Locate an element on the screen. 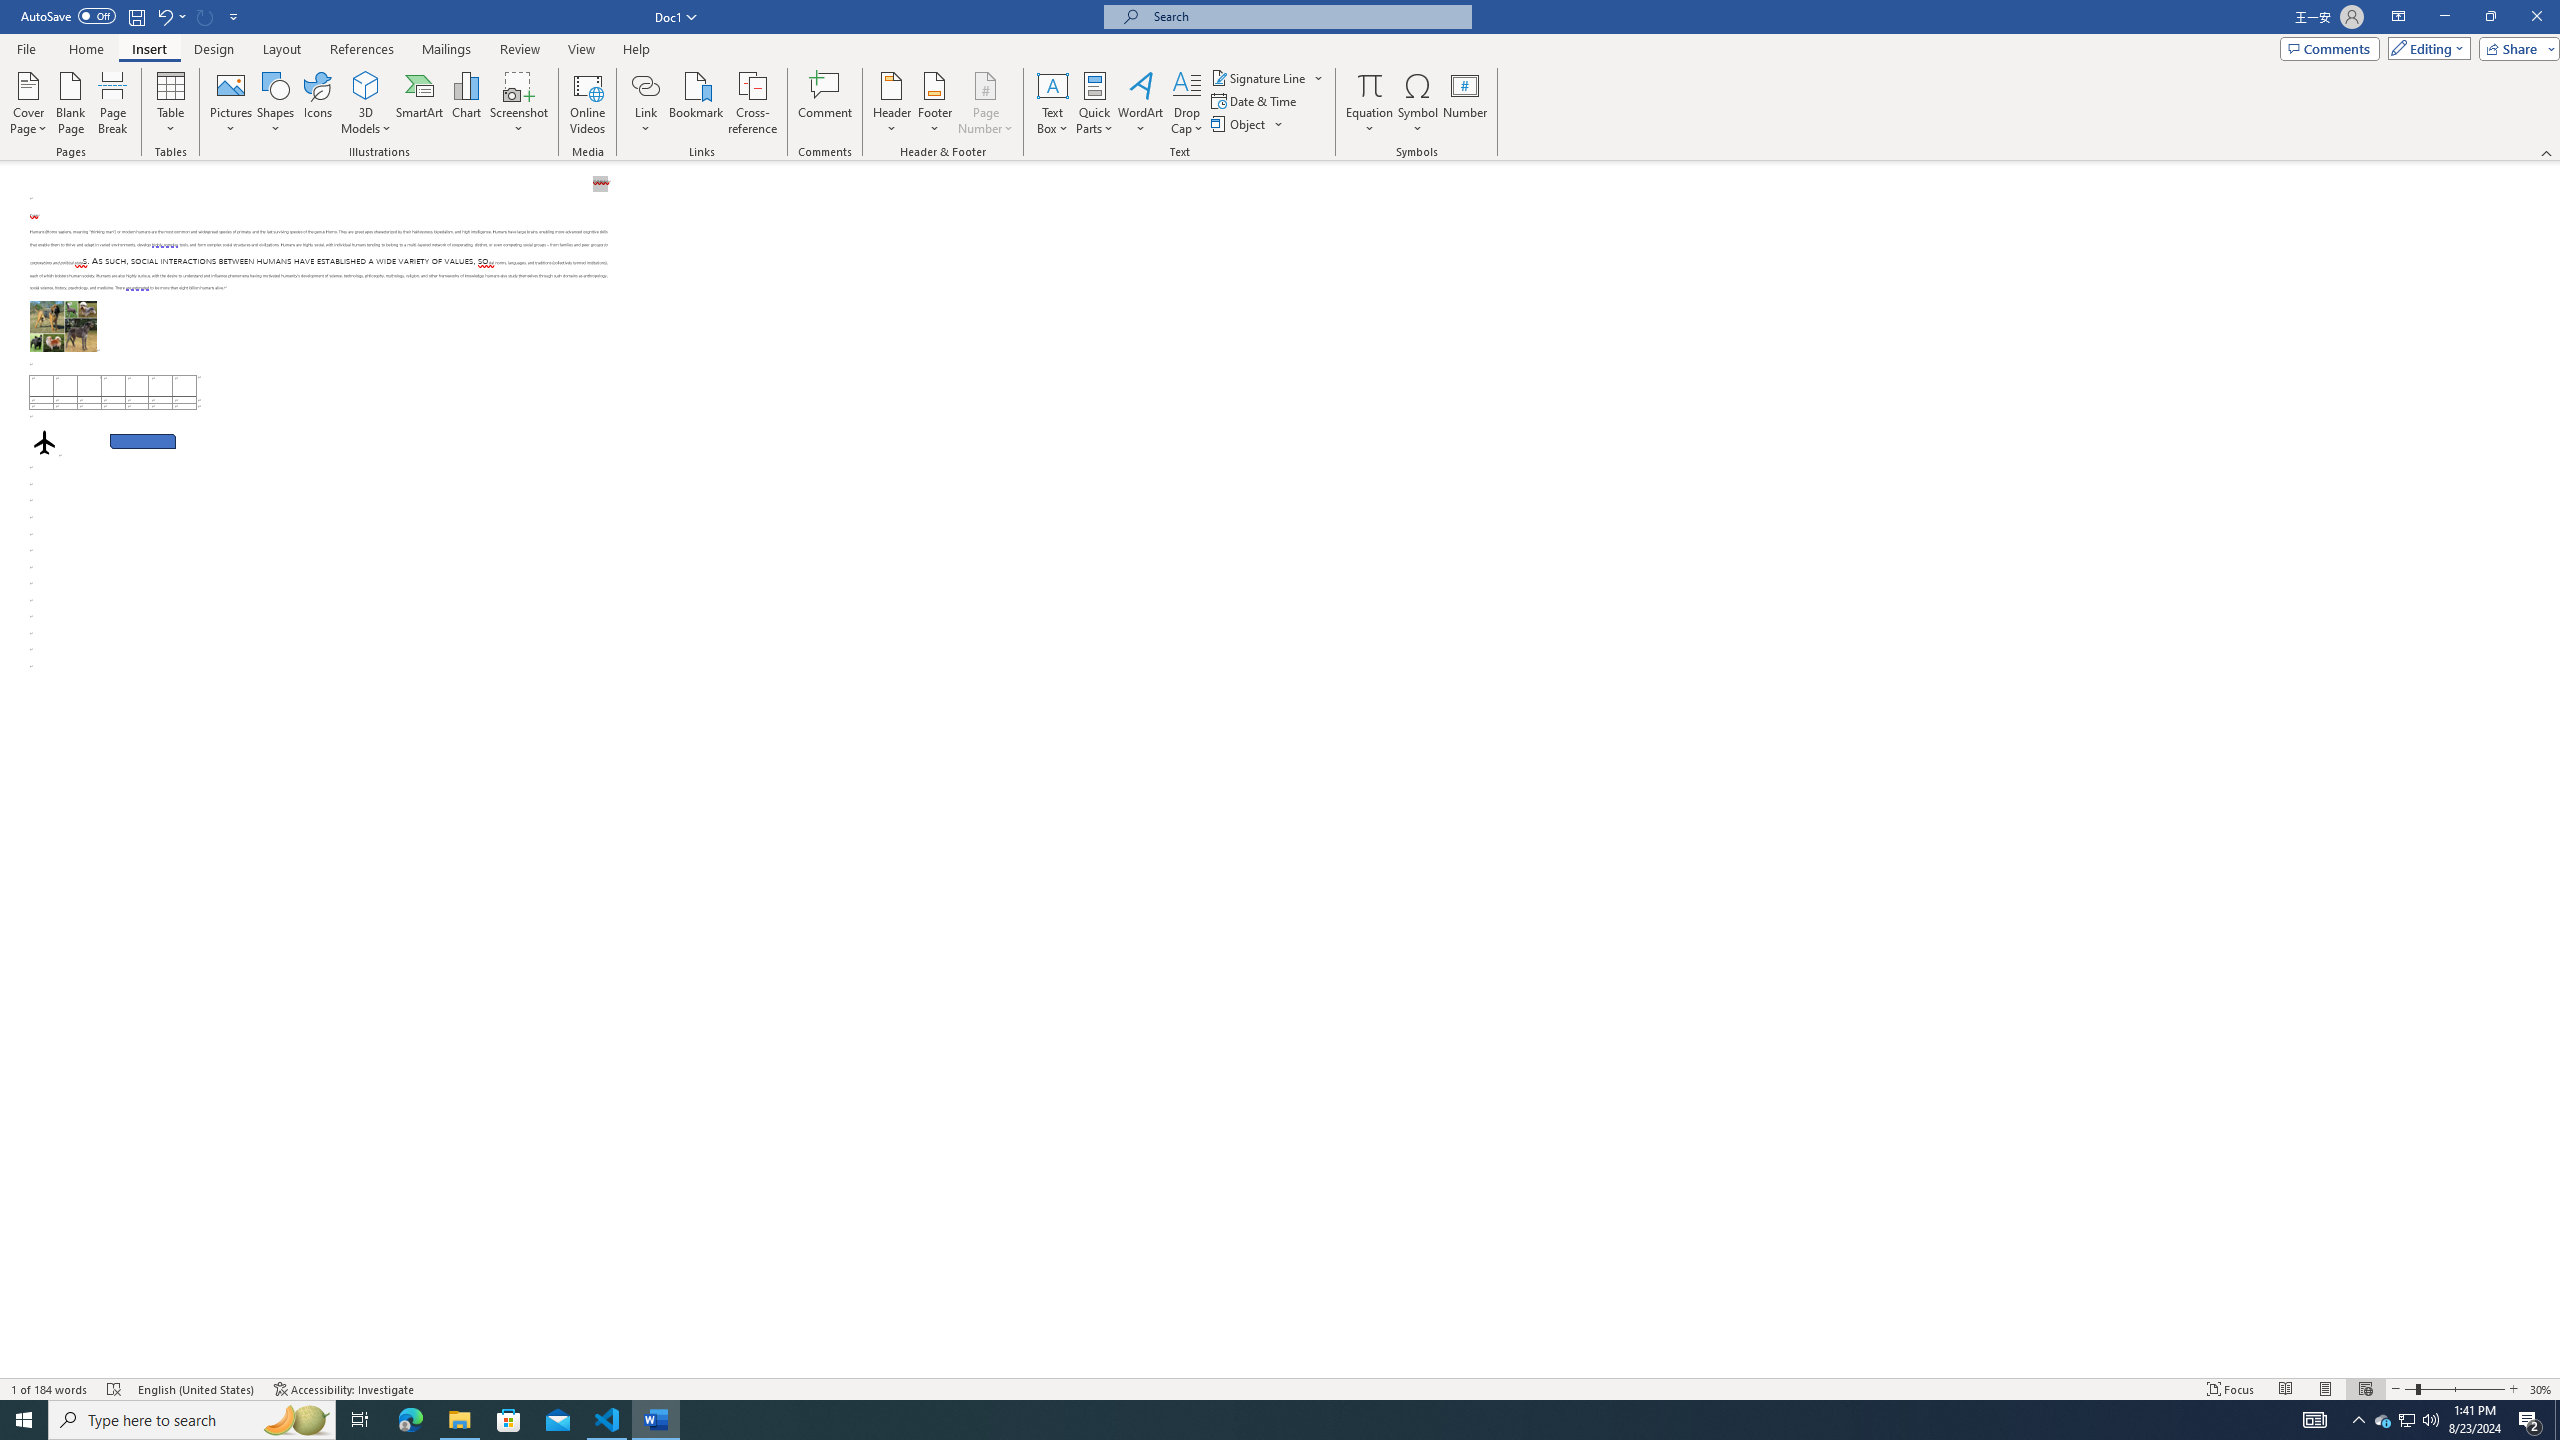 This screenshot has width=2560, height=1440. Quick Access Toolbar is located at coordinates (132, 17).